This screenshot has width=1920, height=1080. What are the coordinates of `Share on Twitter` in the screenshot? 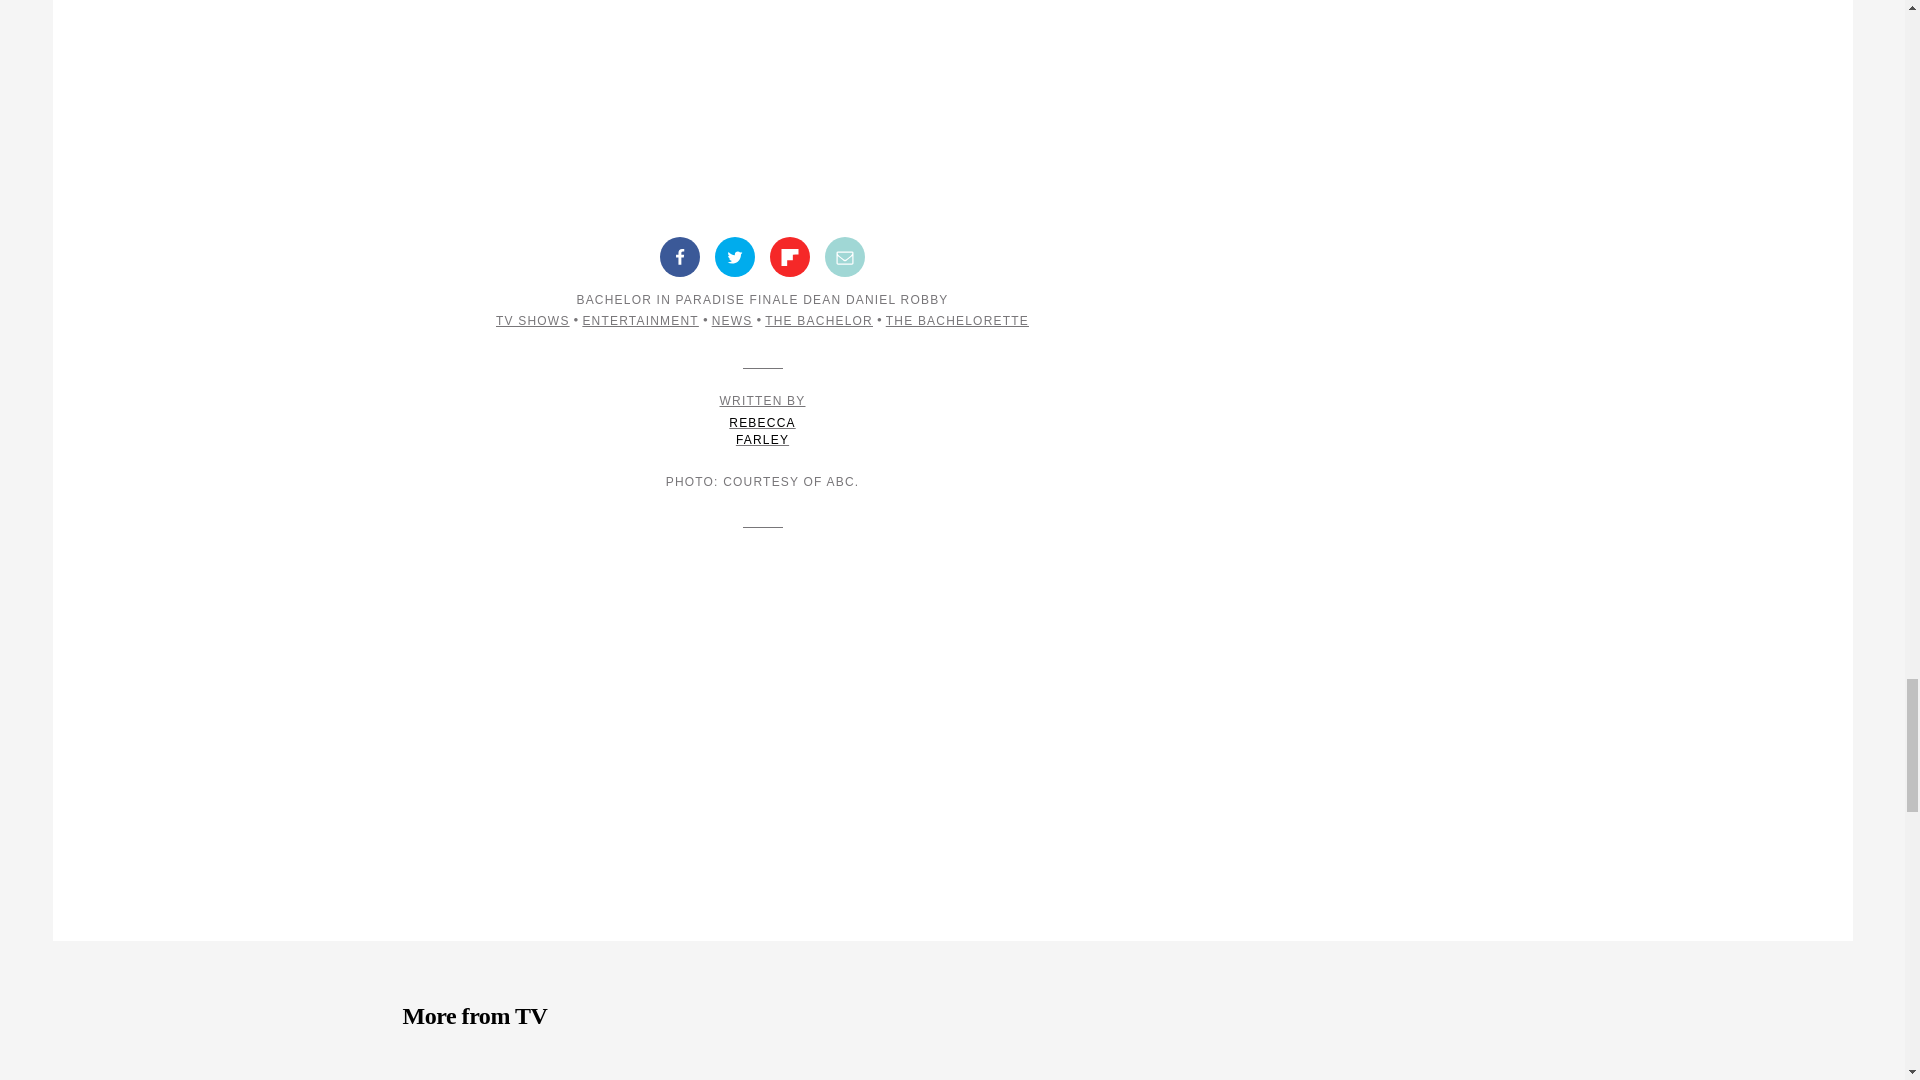 It's located at (734, 256).